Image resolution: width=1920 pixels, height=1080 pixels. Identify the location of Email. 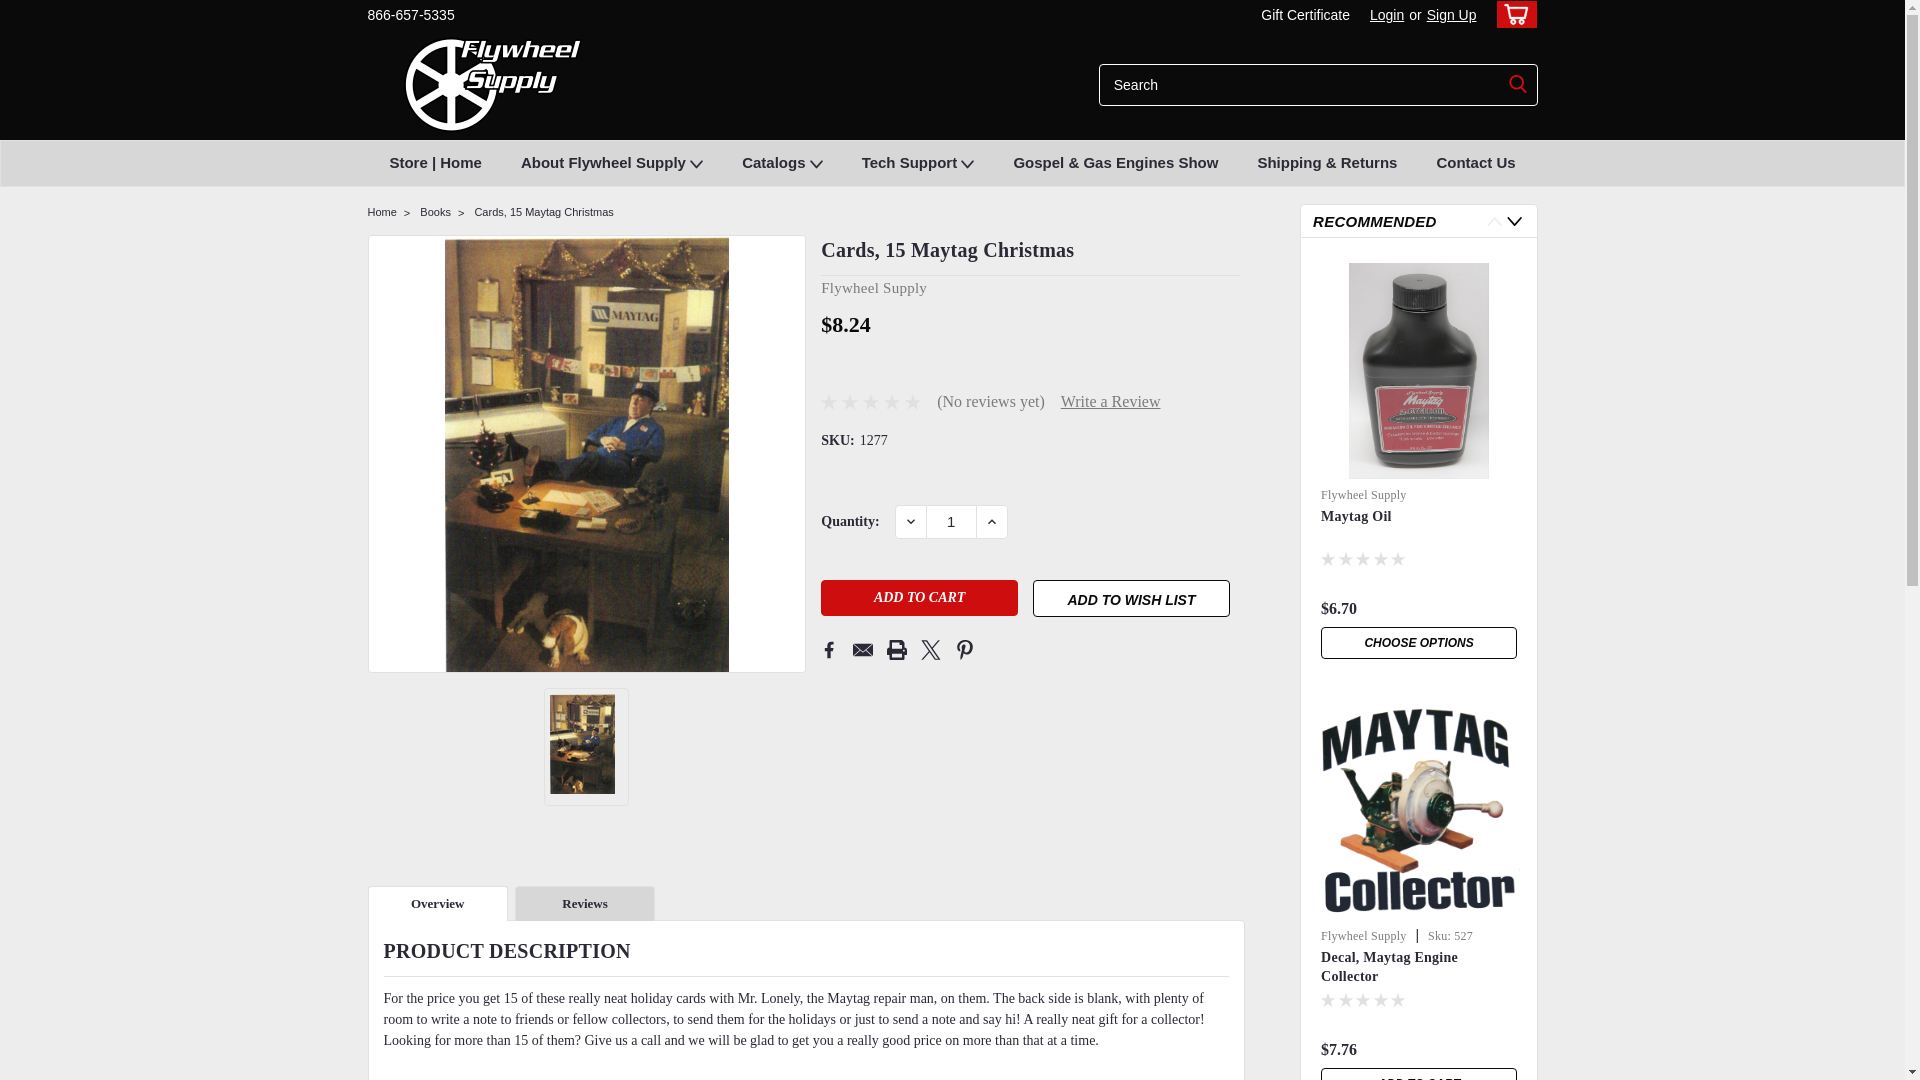
(862, 650).